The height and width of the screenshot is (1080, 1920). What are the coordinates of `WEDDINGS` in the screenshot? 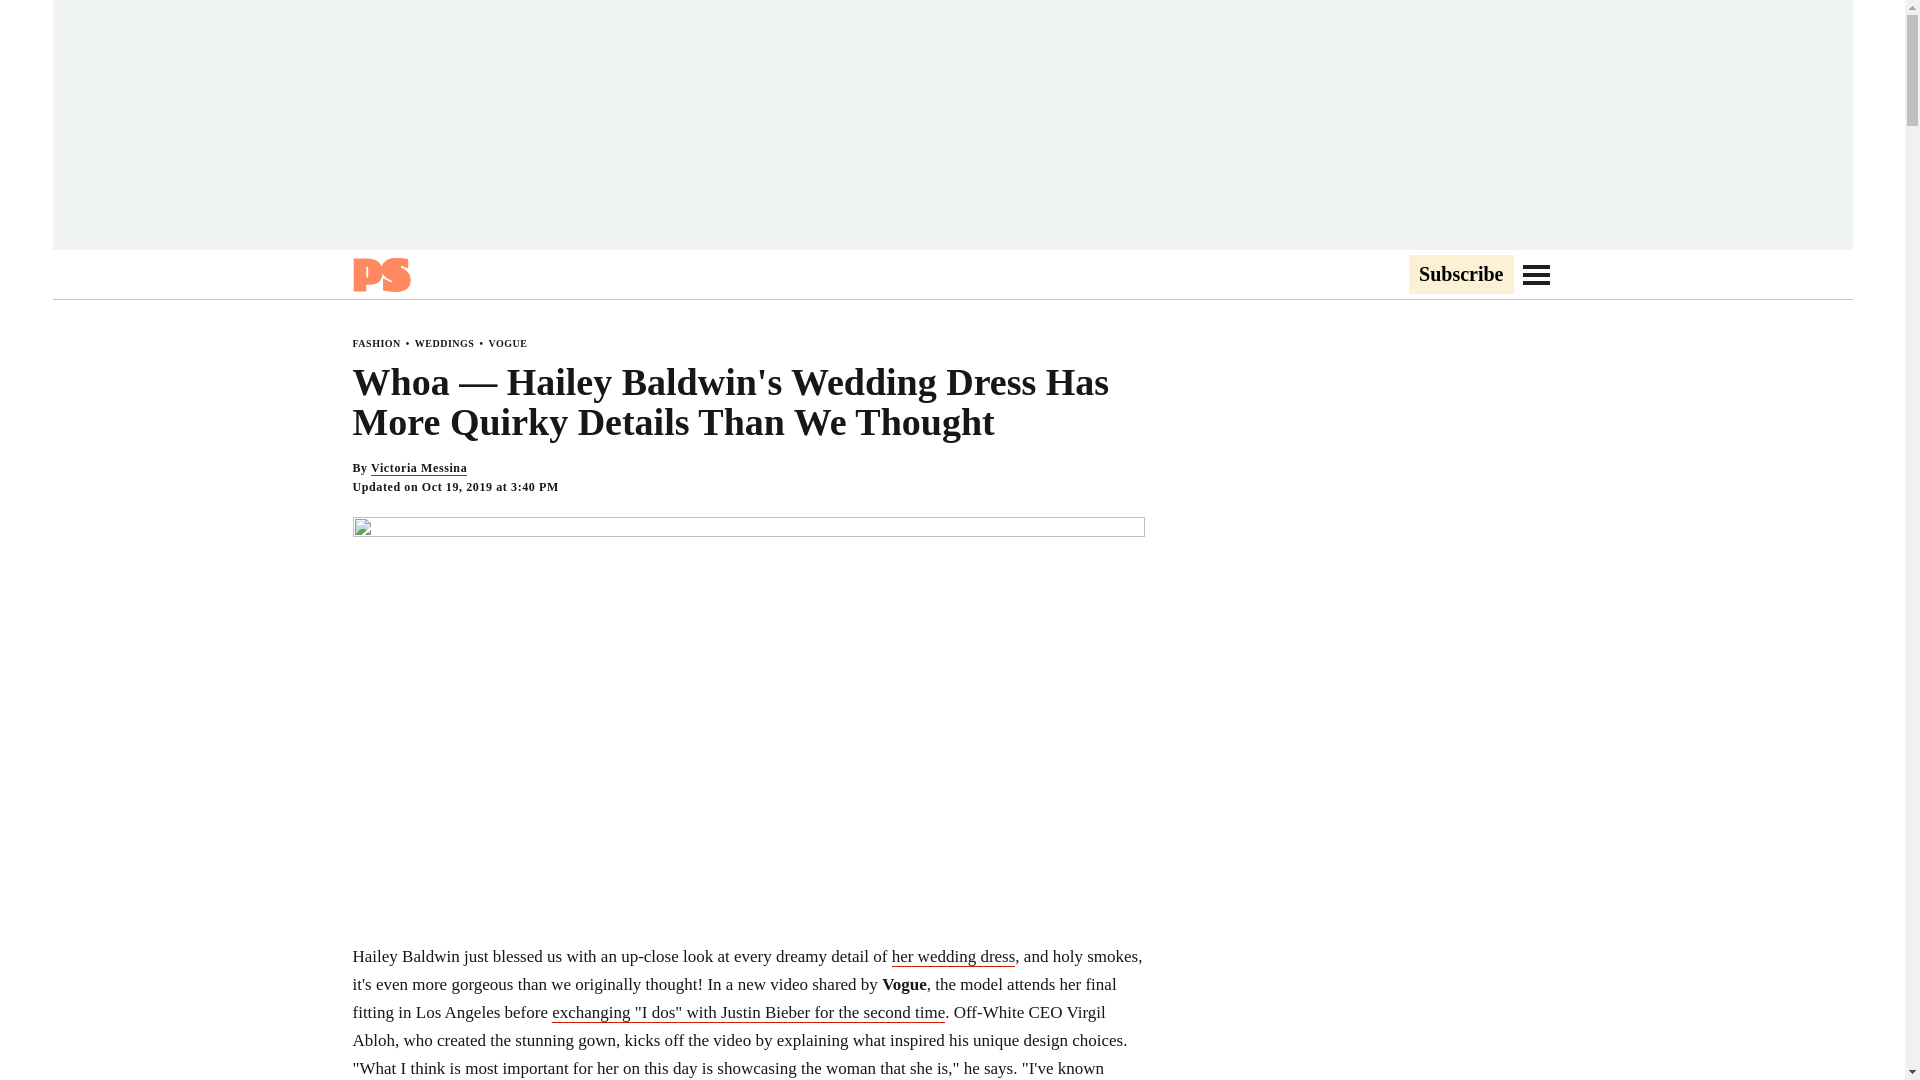 It's located at (444, 343).